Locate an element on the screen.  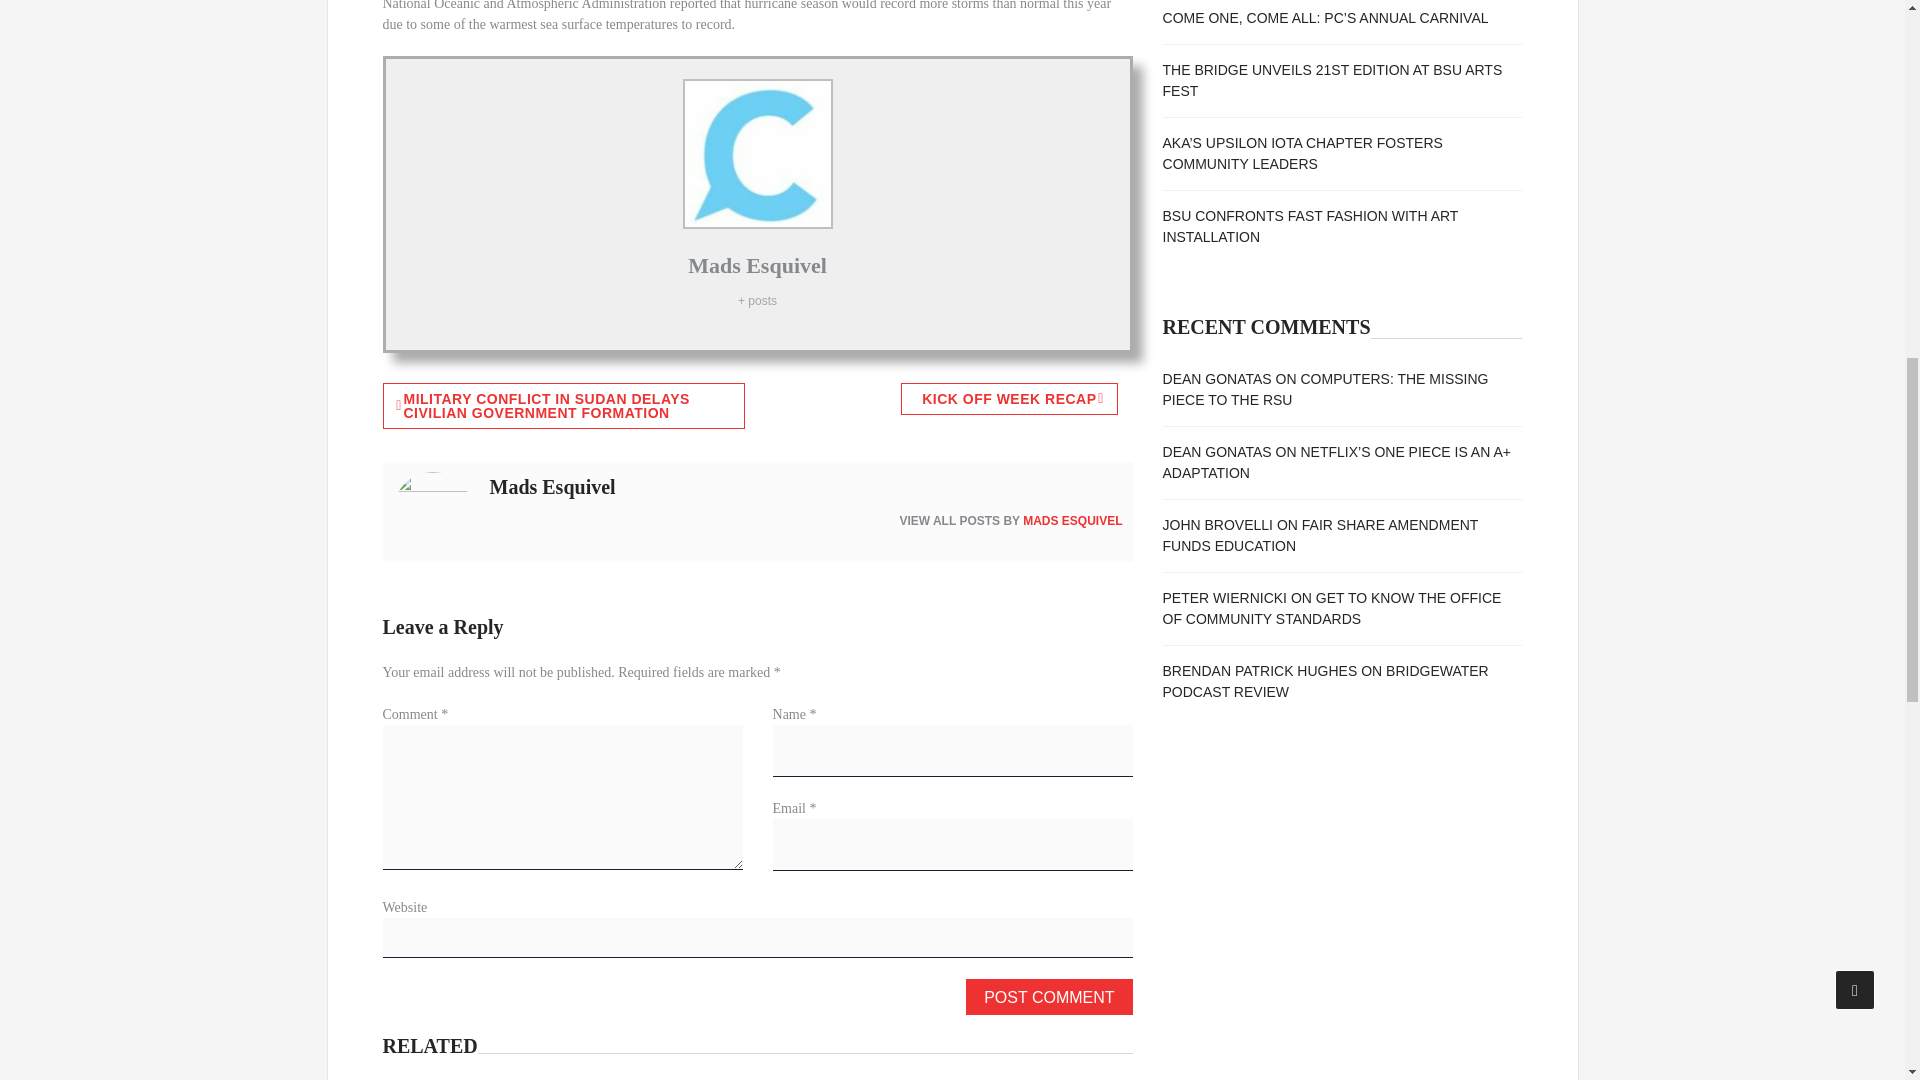
Post Comment is located at coordinates (1048, 996).